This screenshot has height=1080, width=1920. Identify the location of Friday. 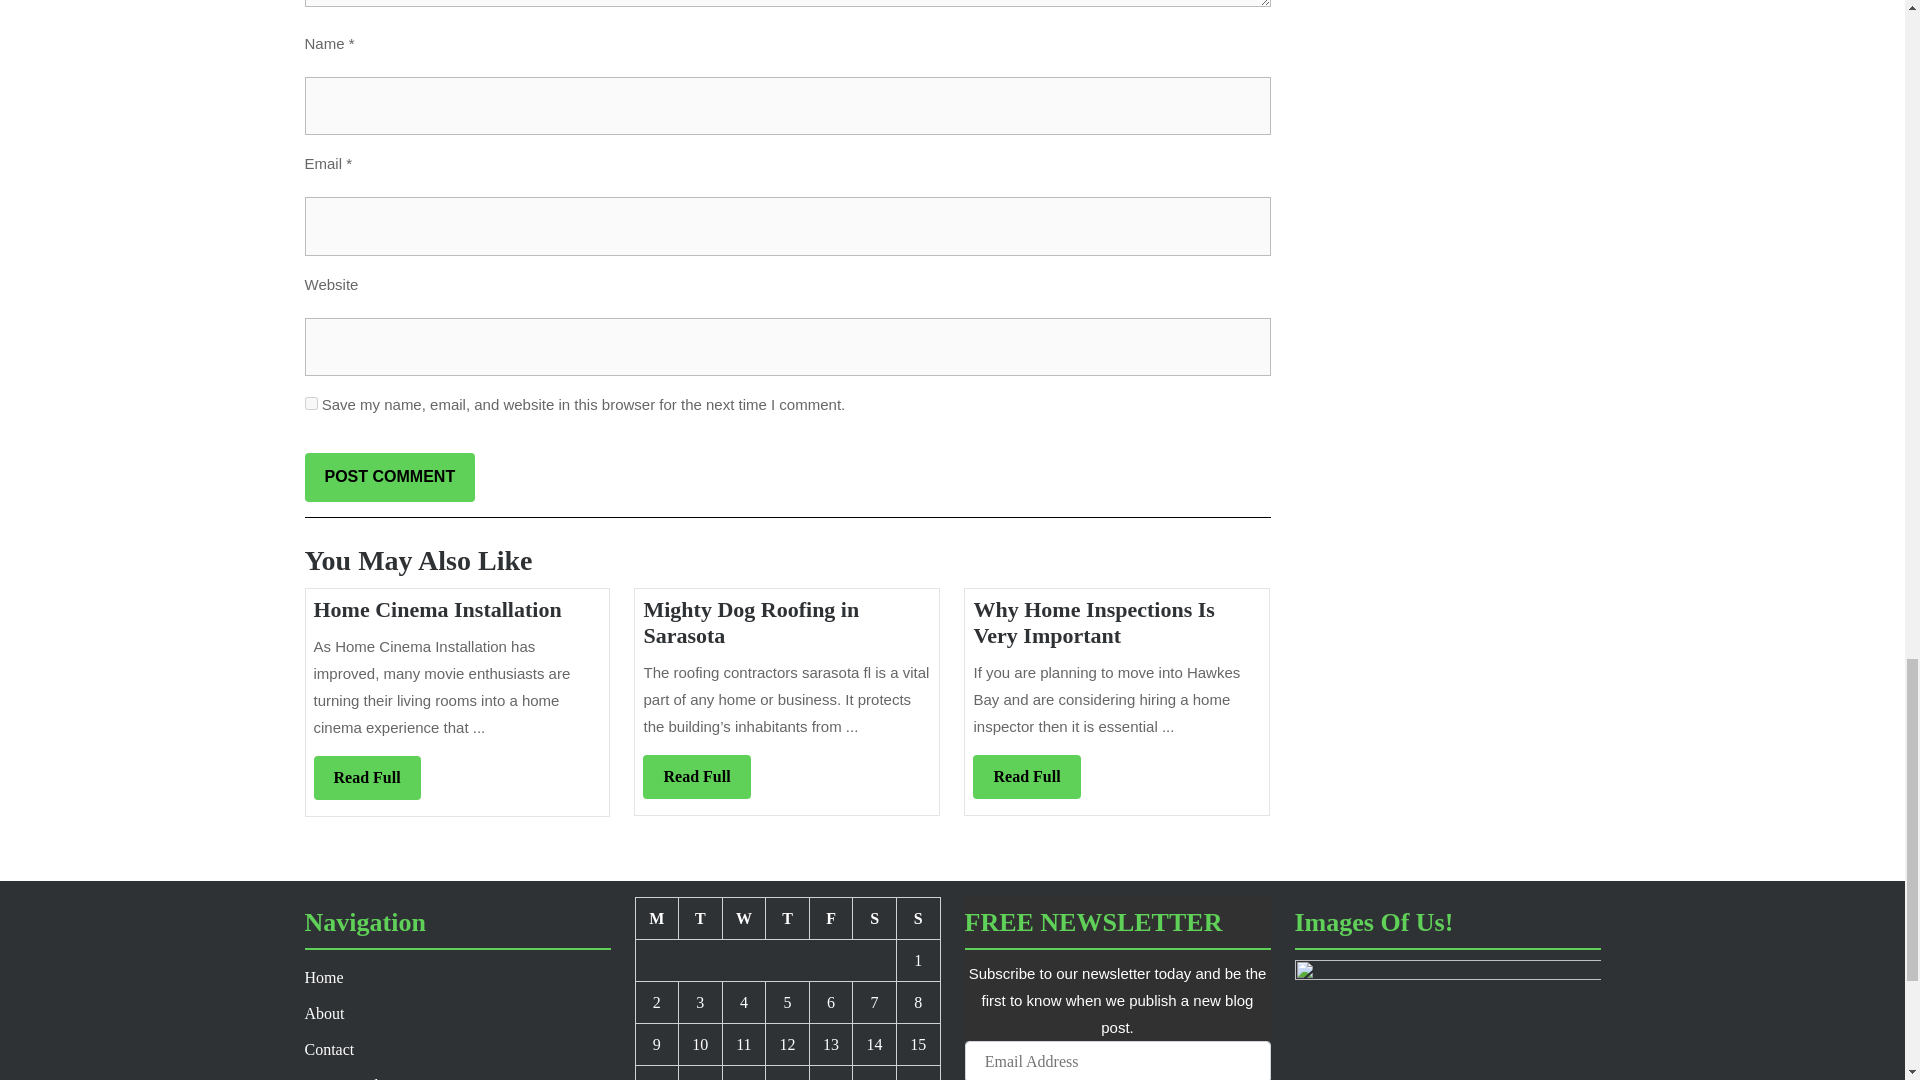
(832, 918).